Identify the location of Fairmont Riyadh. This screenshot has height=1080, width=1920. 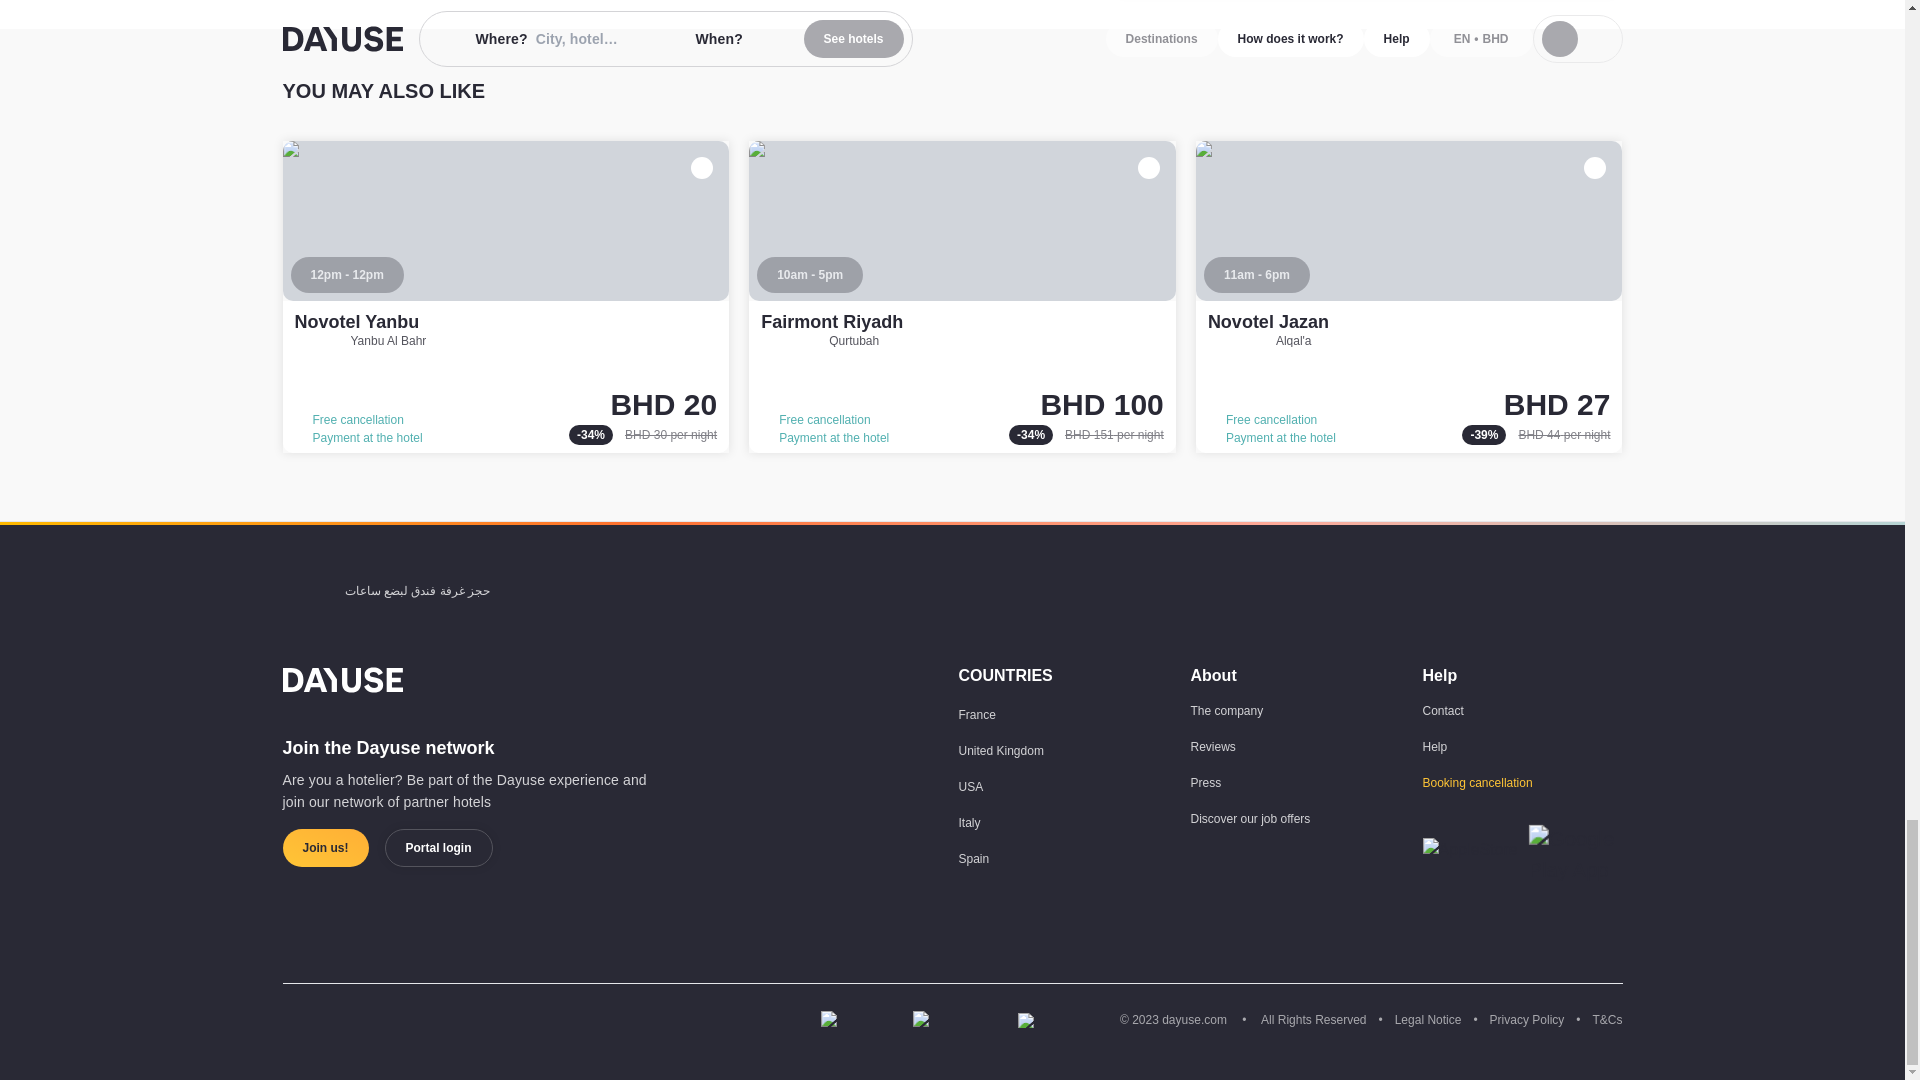
(831, 322).